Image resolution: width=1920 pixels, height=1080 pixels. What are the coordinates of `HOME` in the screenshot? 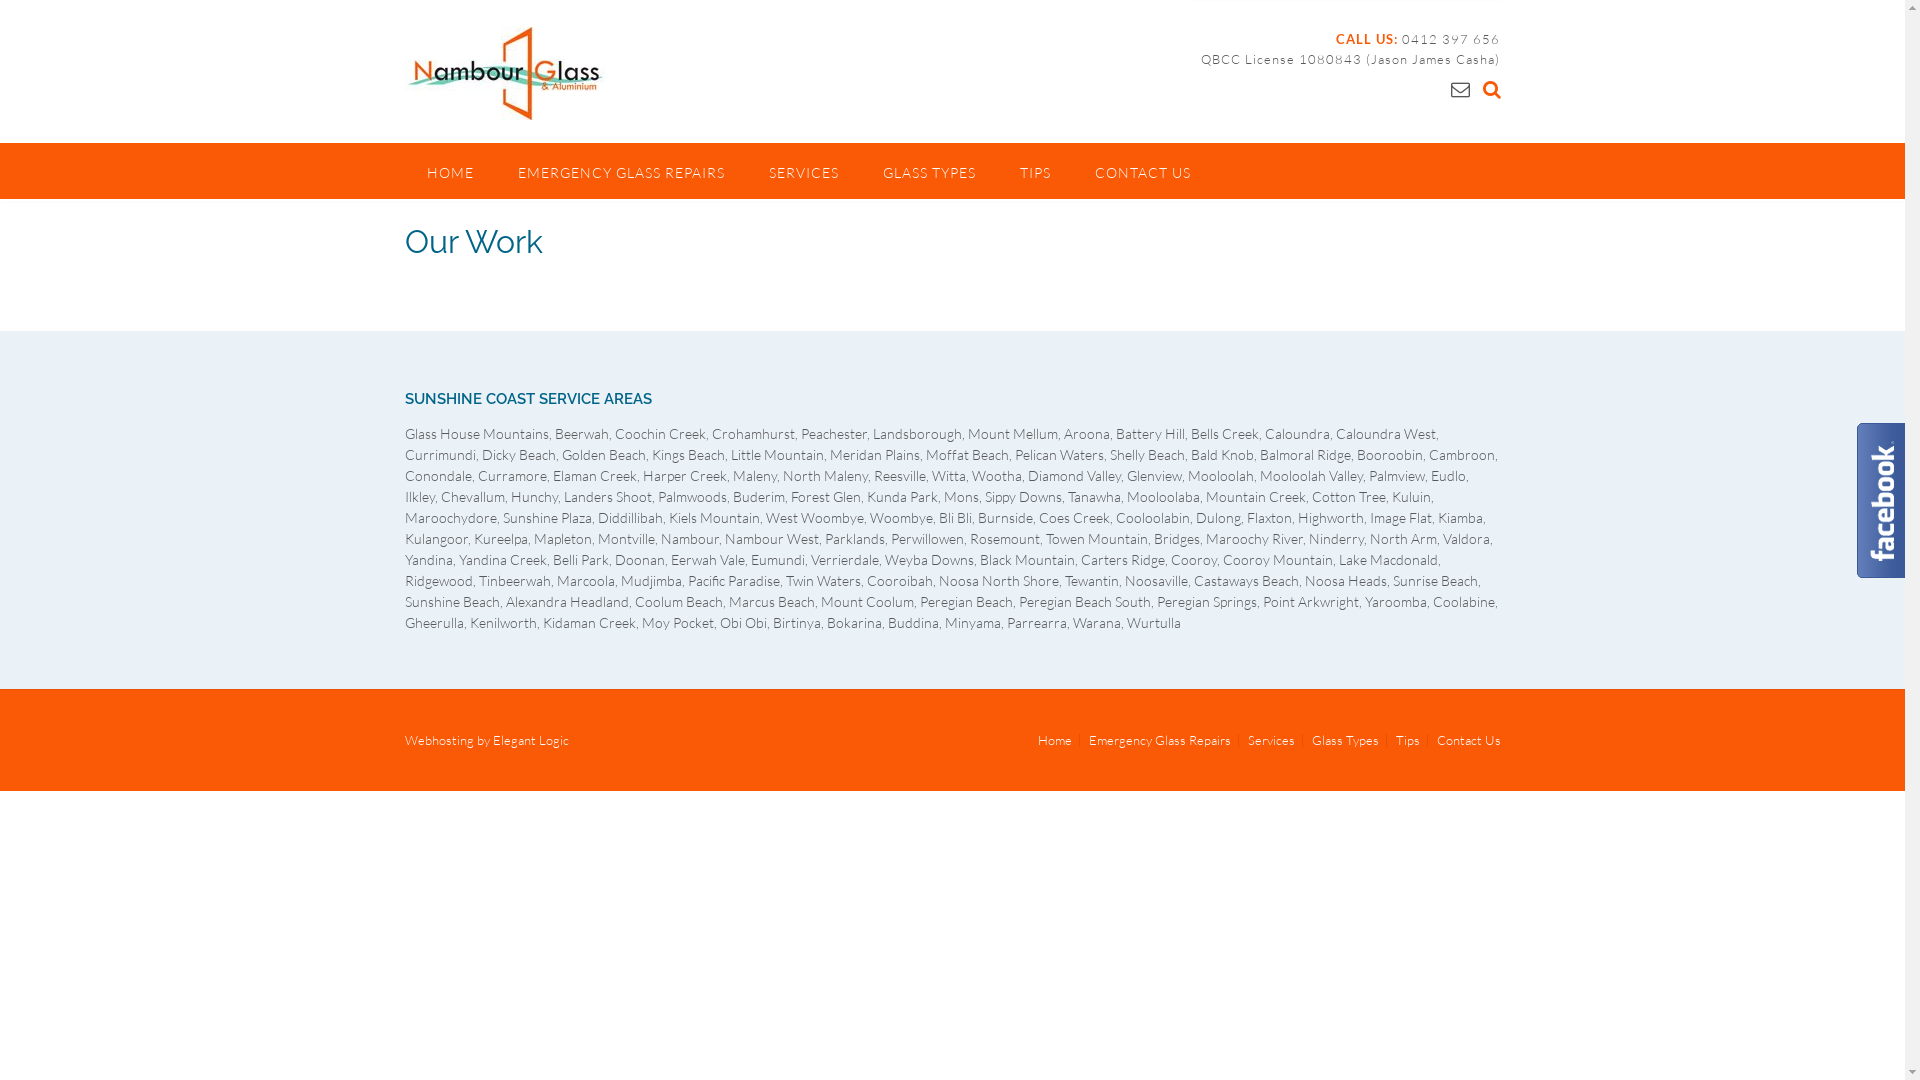 It's located at (450, 171).